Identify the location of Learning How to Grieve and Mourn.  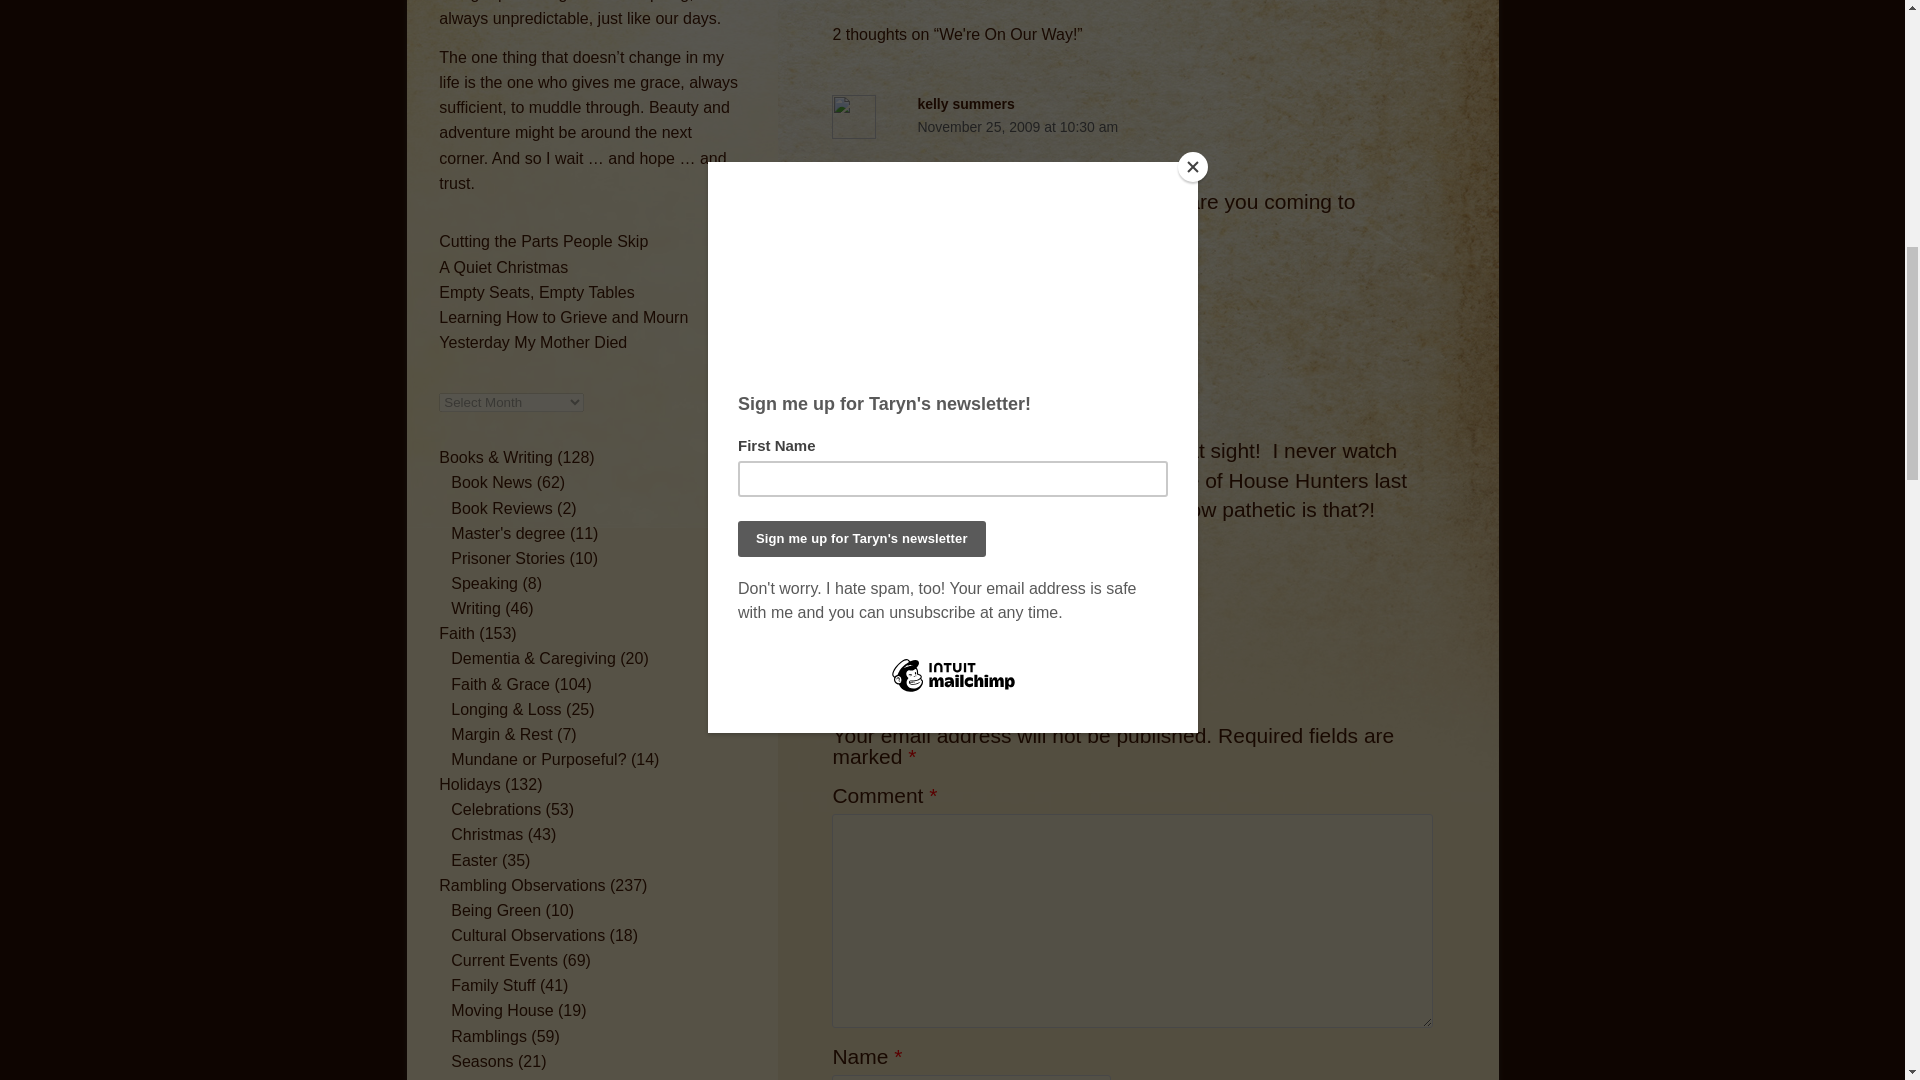
(563, 317).